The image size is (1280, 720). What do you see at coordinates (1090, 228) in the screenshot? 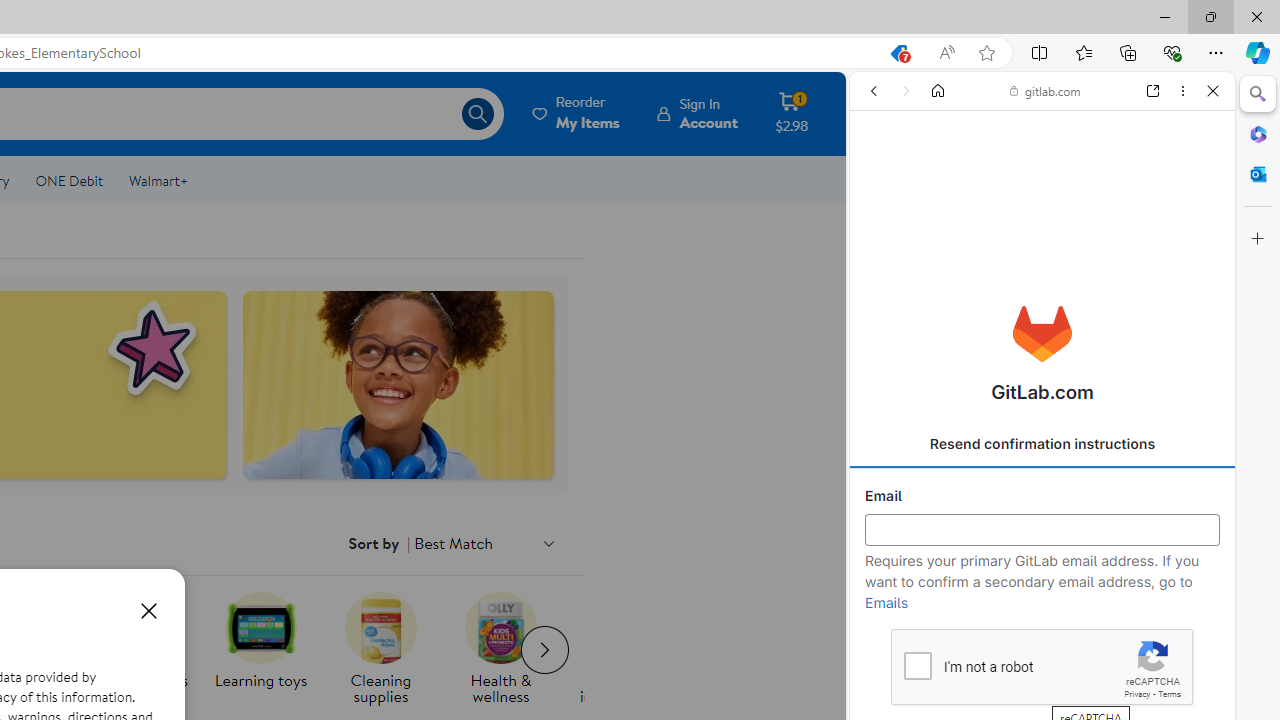
I see `Search Filter, Search Tools` at bounding box center [1090, 228].